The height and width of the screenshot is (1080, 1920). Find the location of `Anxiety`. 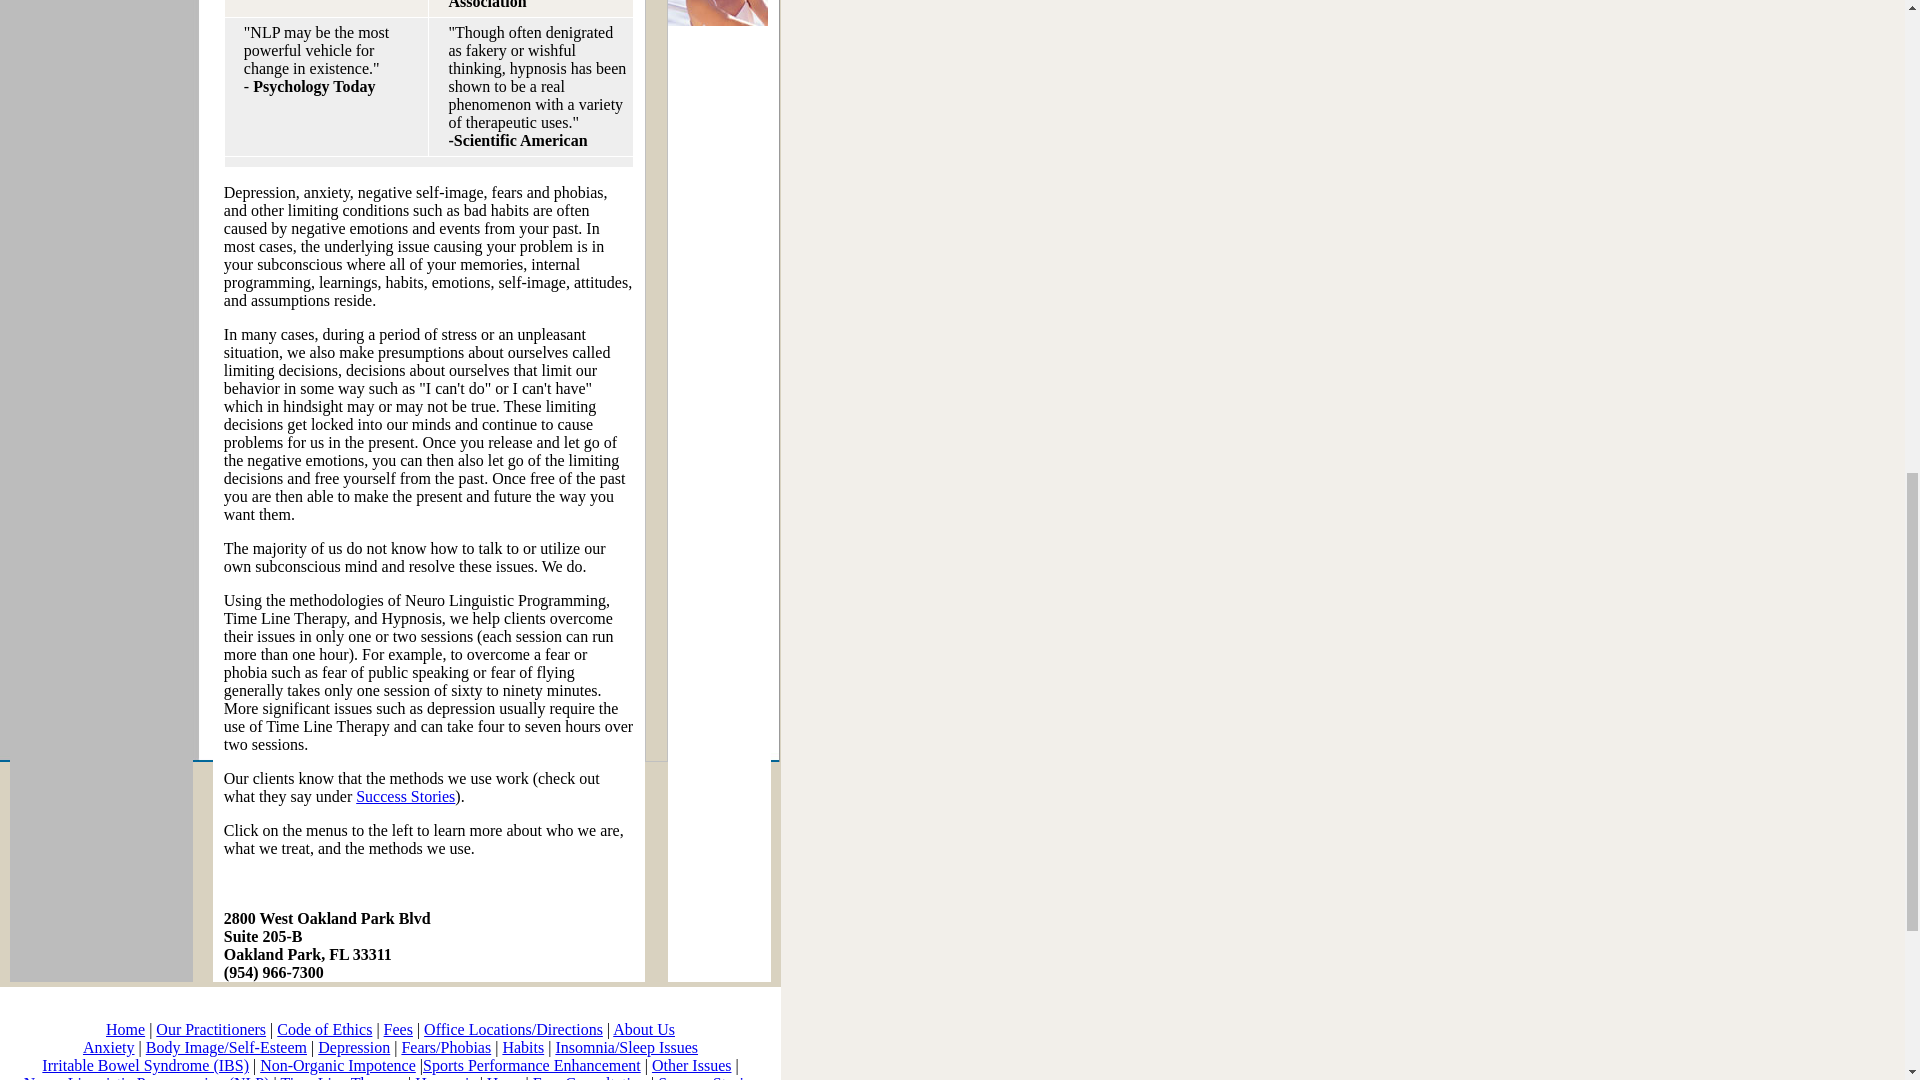

Anxiety is located at coordinates (108, 1047).